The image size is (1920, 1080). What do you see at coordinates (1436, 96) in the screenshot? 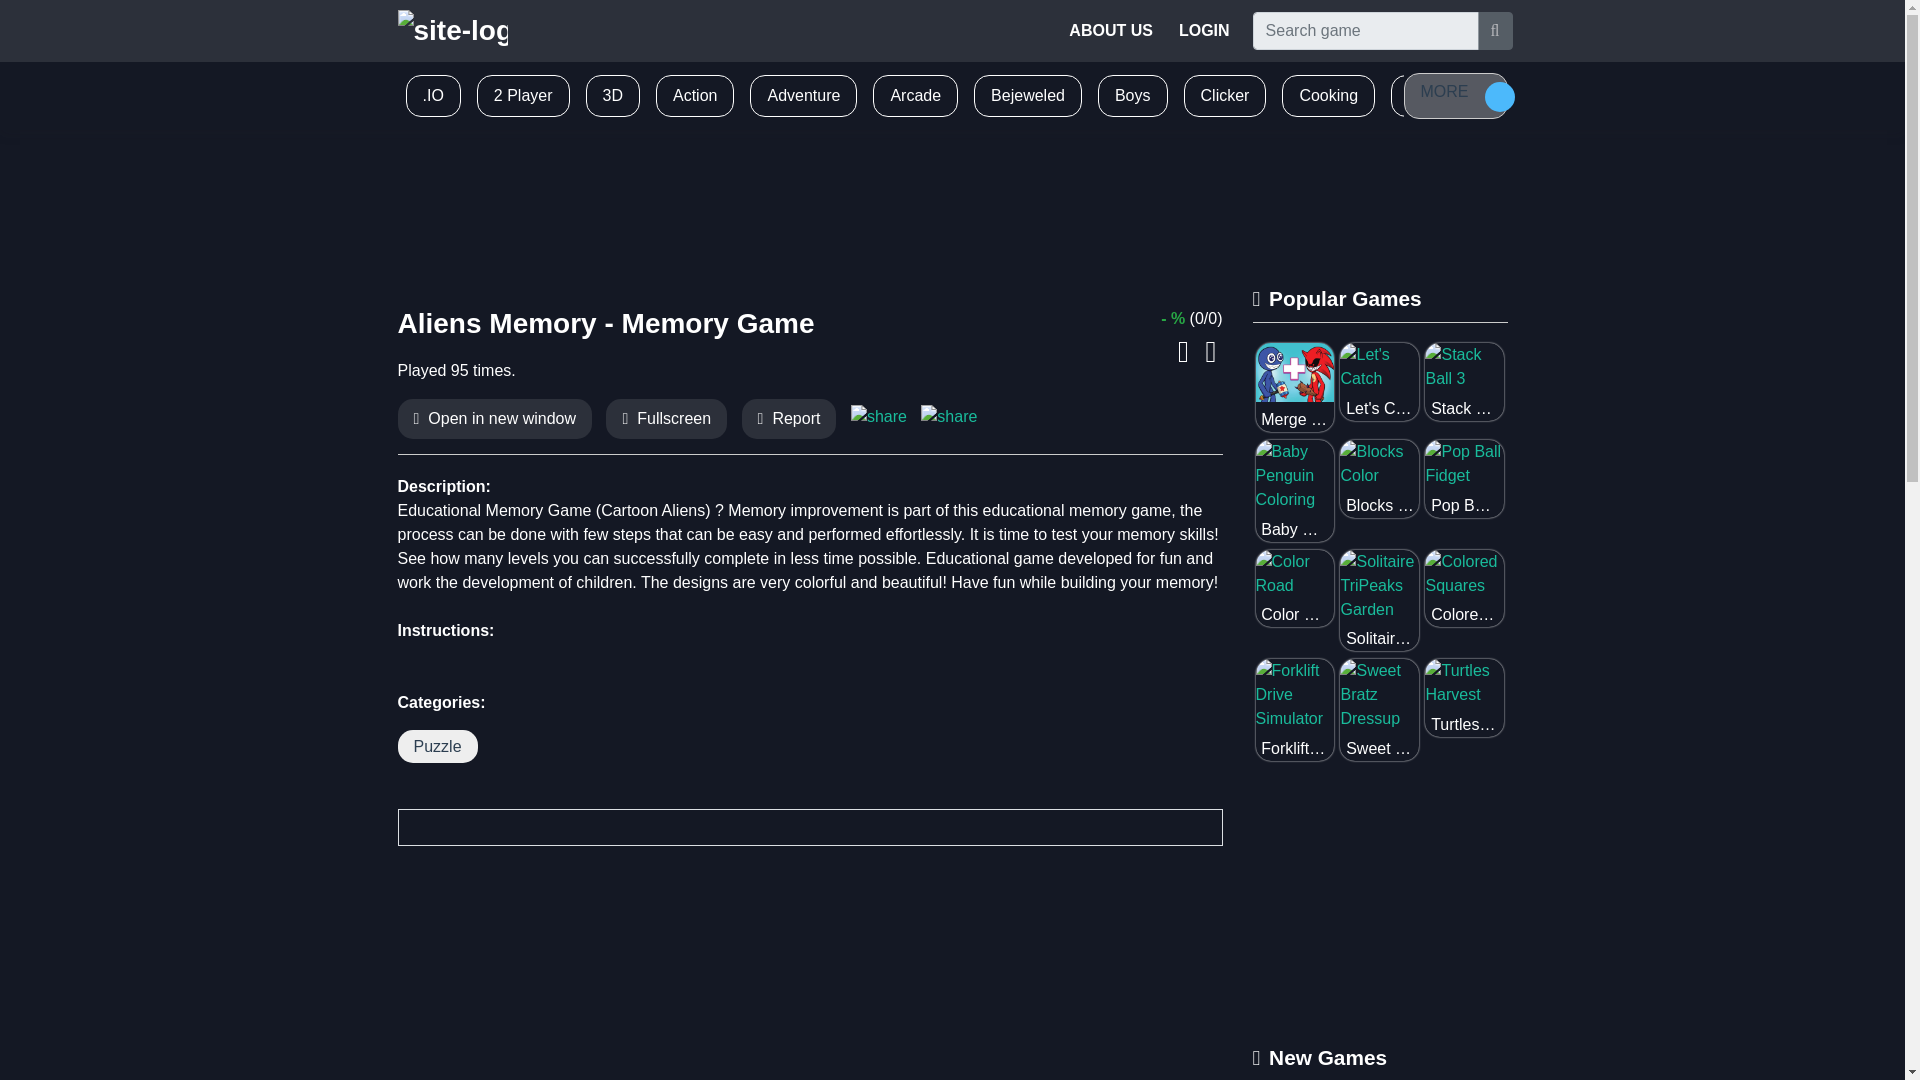
I see `Fighting` at bounding box center [1436, 96].